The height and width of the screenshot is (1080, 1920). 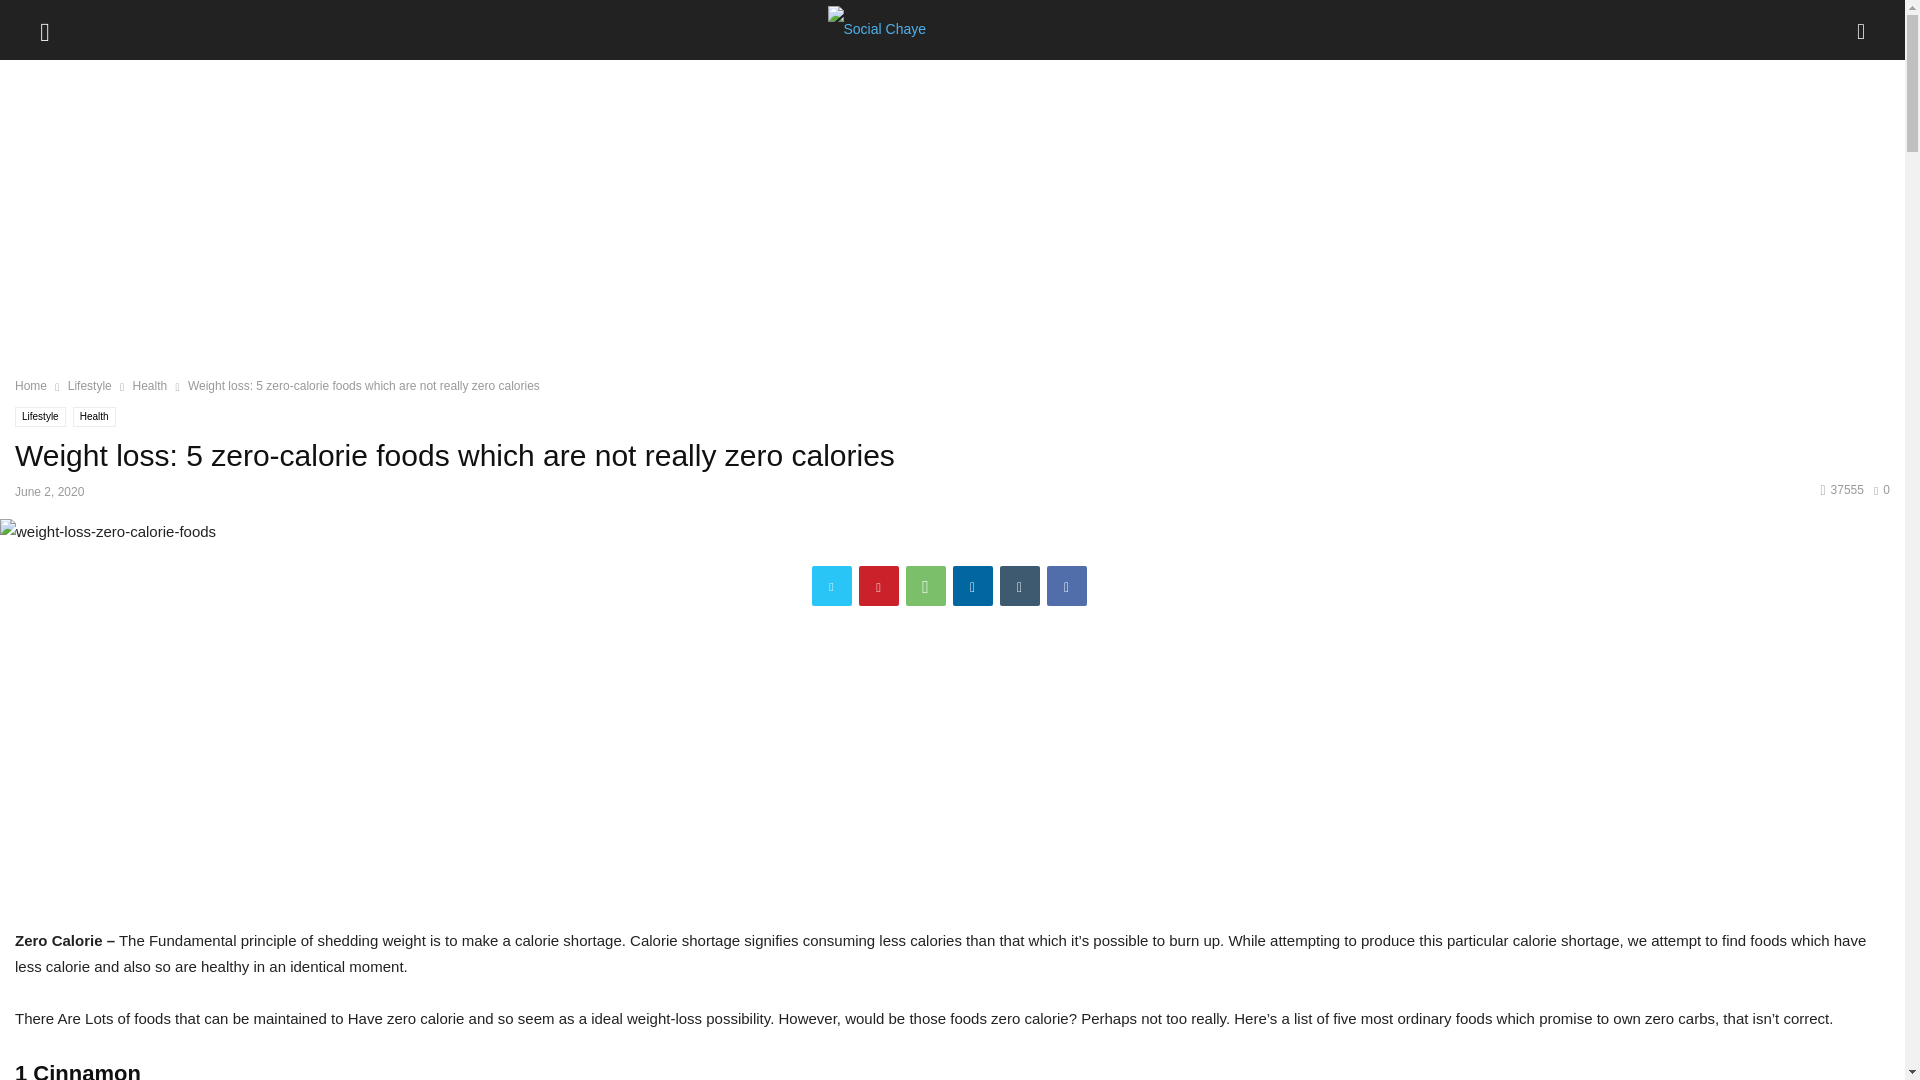 What do you see at coordinates (150, 386) in the screenshot?
I see `View all posts in Health` at bounding box center [150, 386].